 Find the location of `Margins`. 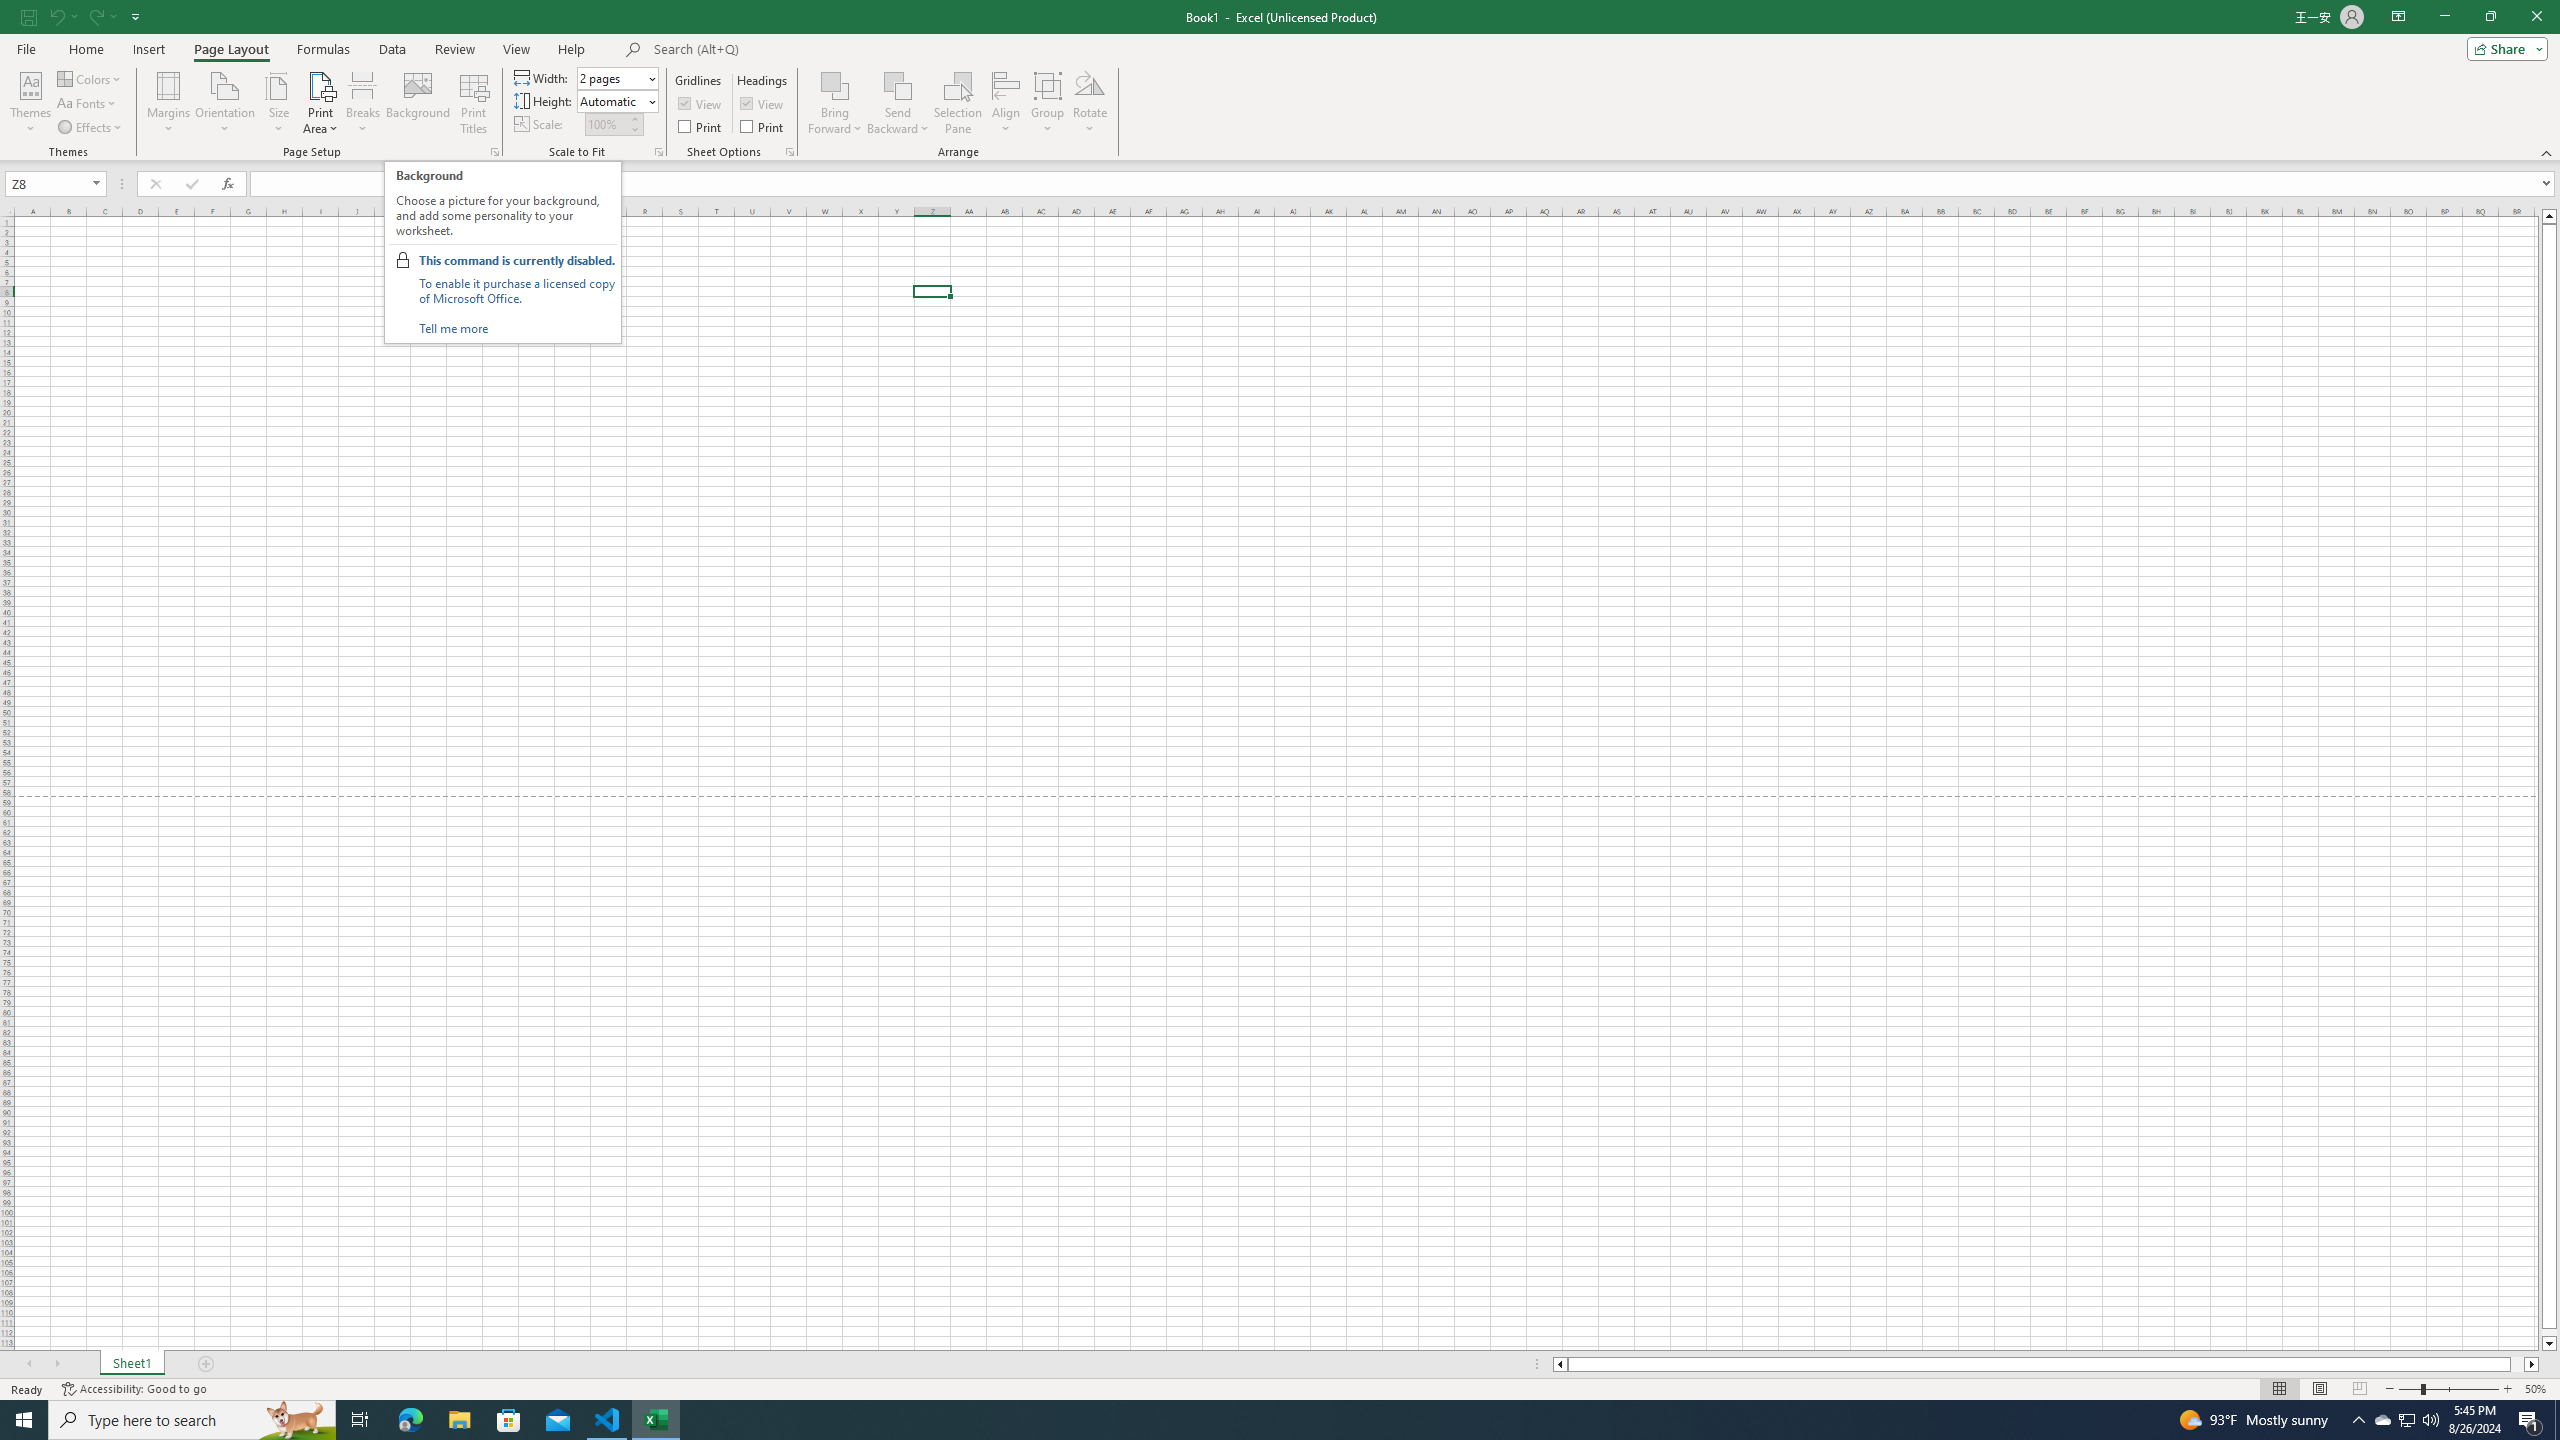

Margins is located at coordinates (168, 103).